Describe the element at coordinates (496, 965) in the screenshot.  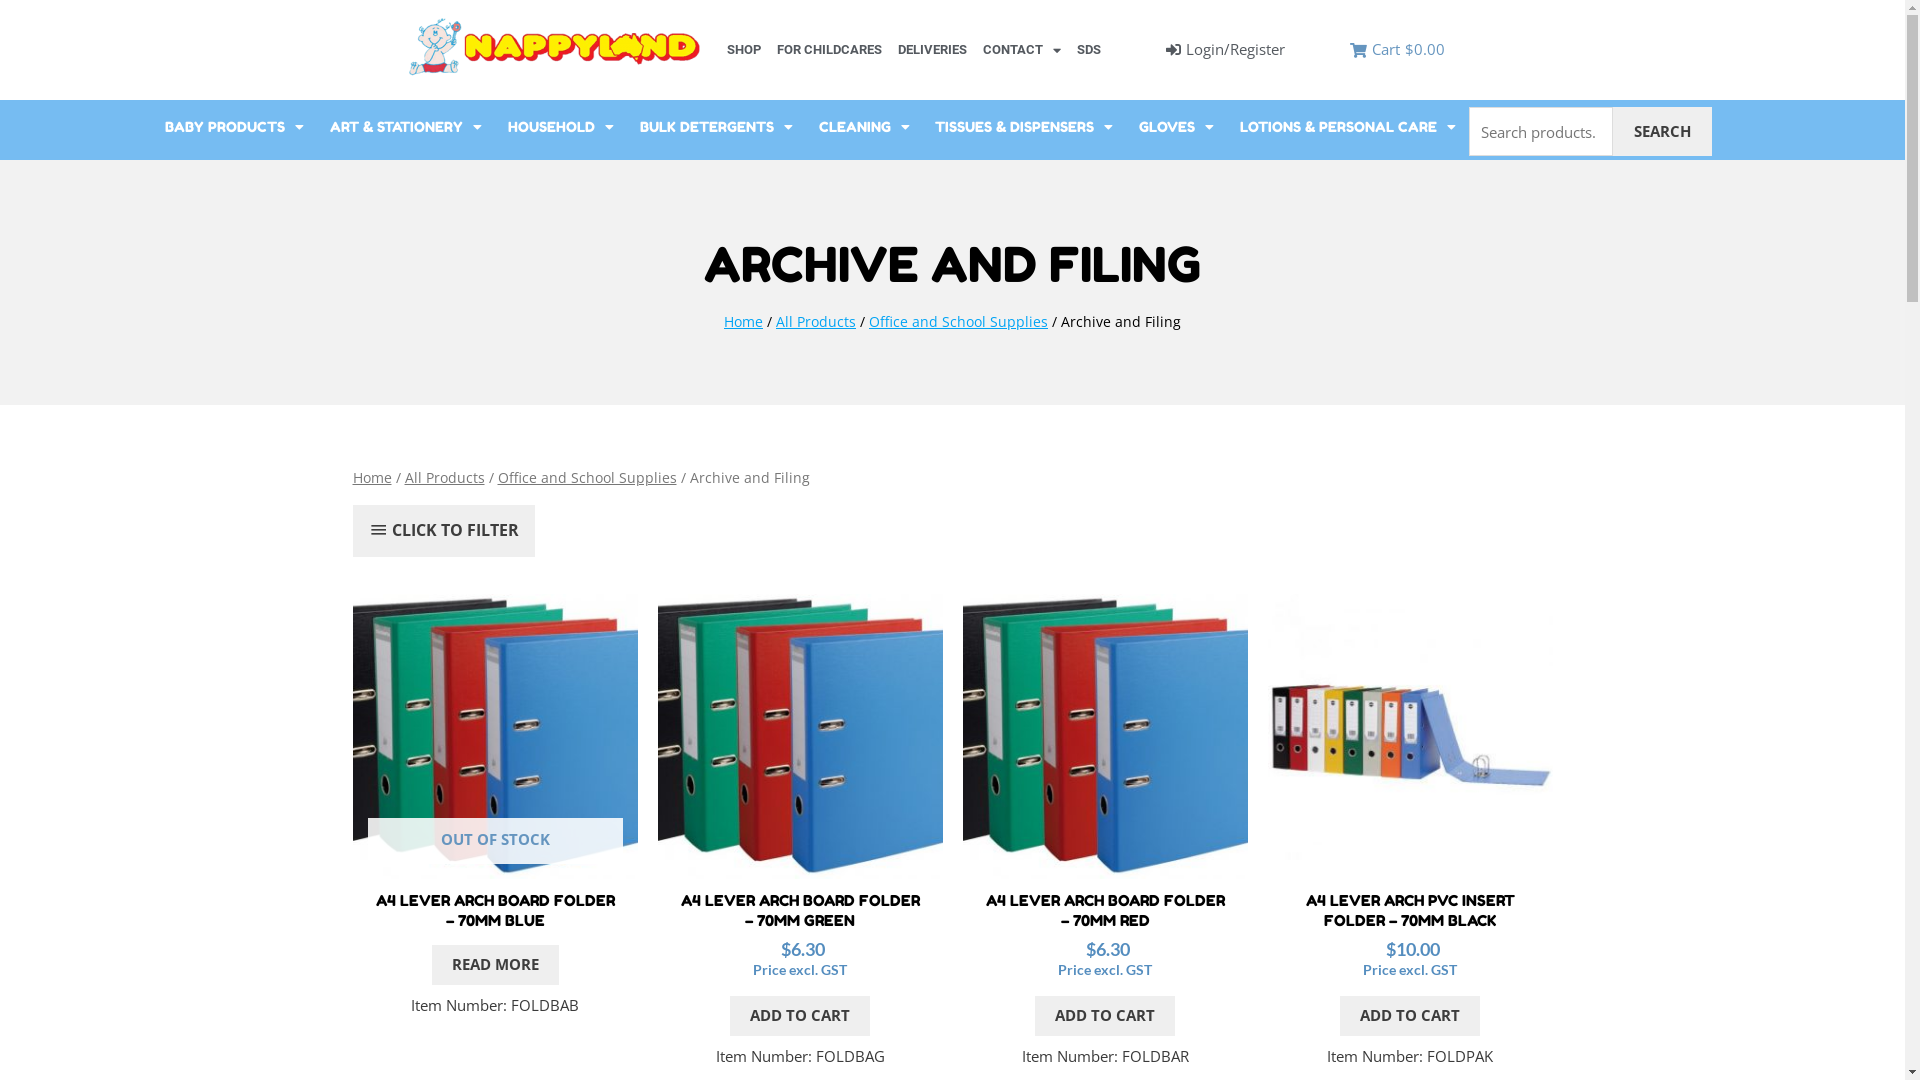
I see `READ MORE` at that location.